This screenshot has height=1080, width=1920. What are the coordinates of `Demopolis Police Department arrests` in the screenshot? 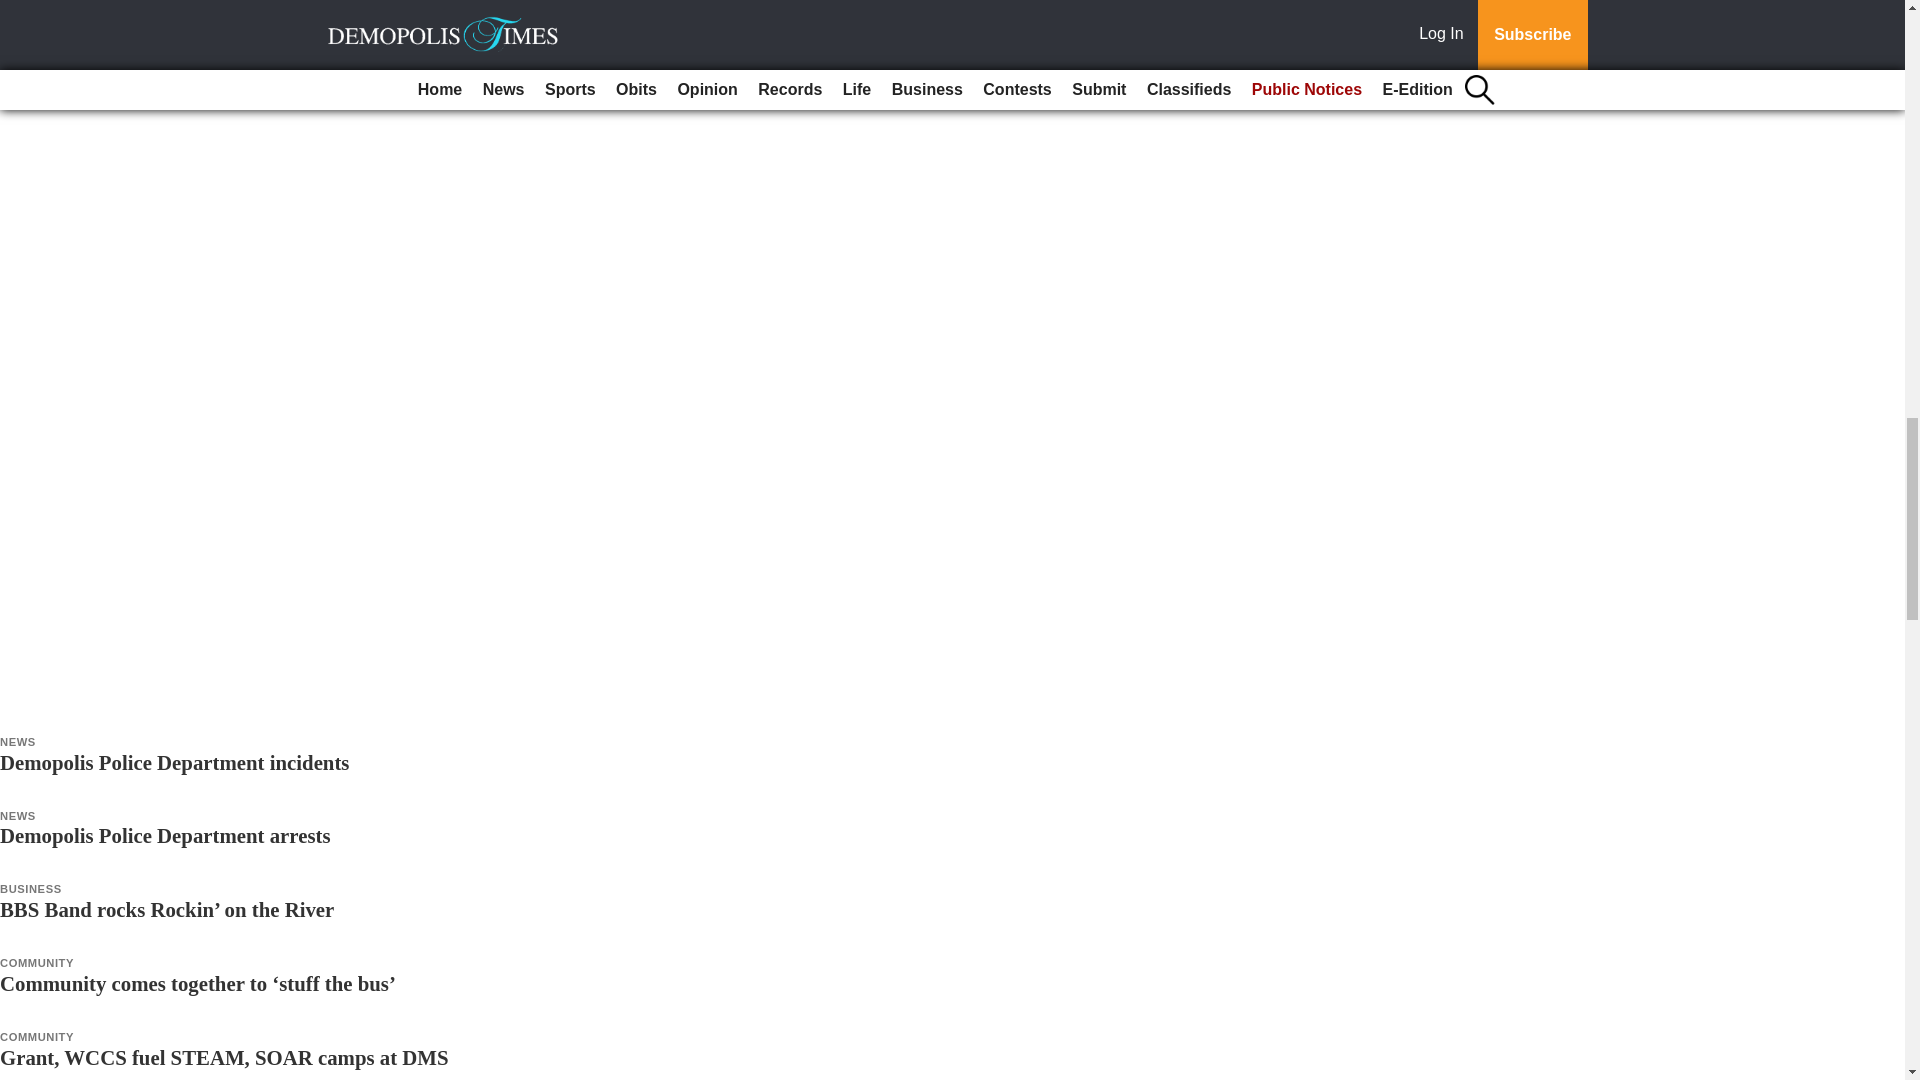 It's located at (165, 835).